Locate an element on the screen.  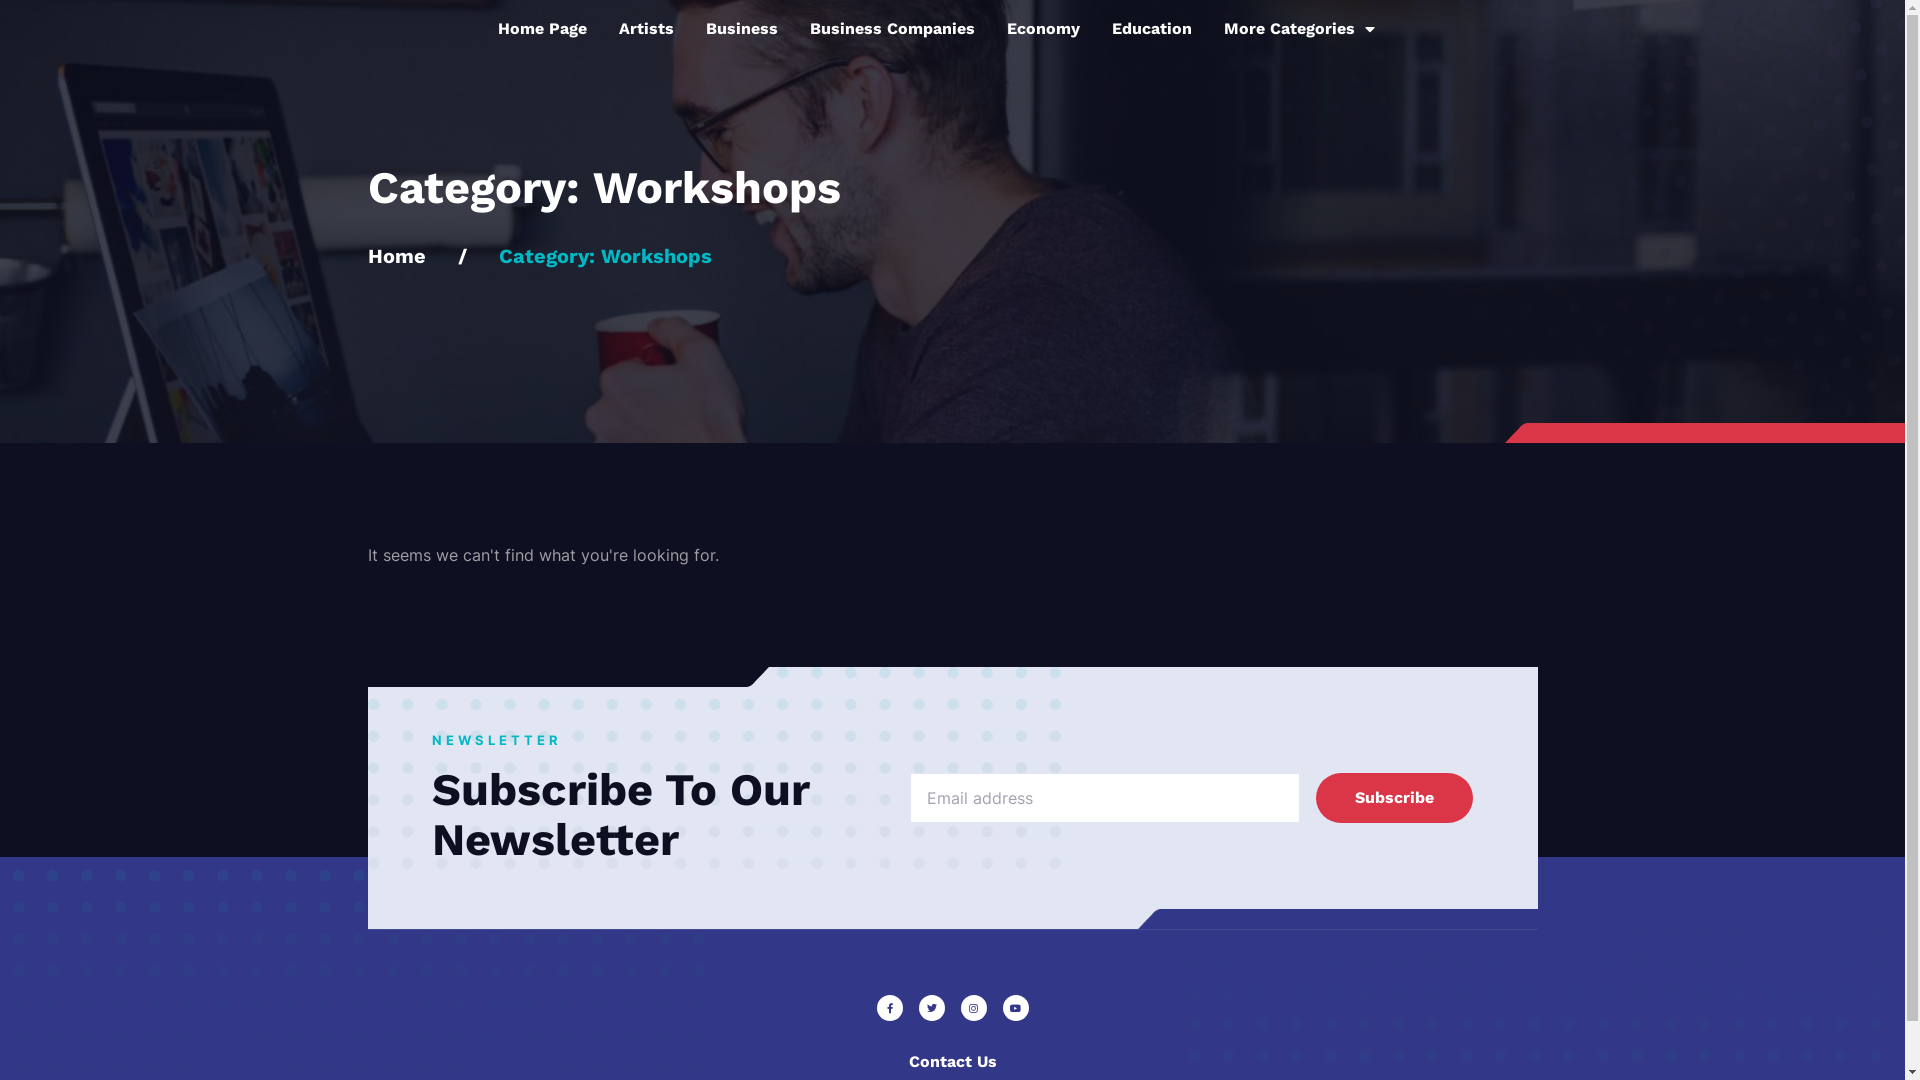
More Categories is located at coordinates (1300, 29).